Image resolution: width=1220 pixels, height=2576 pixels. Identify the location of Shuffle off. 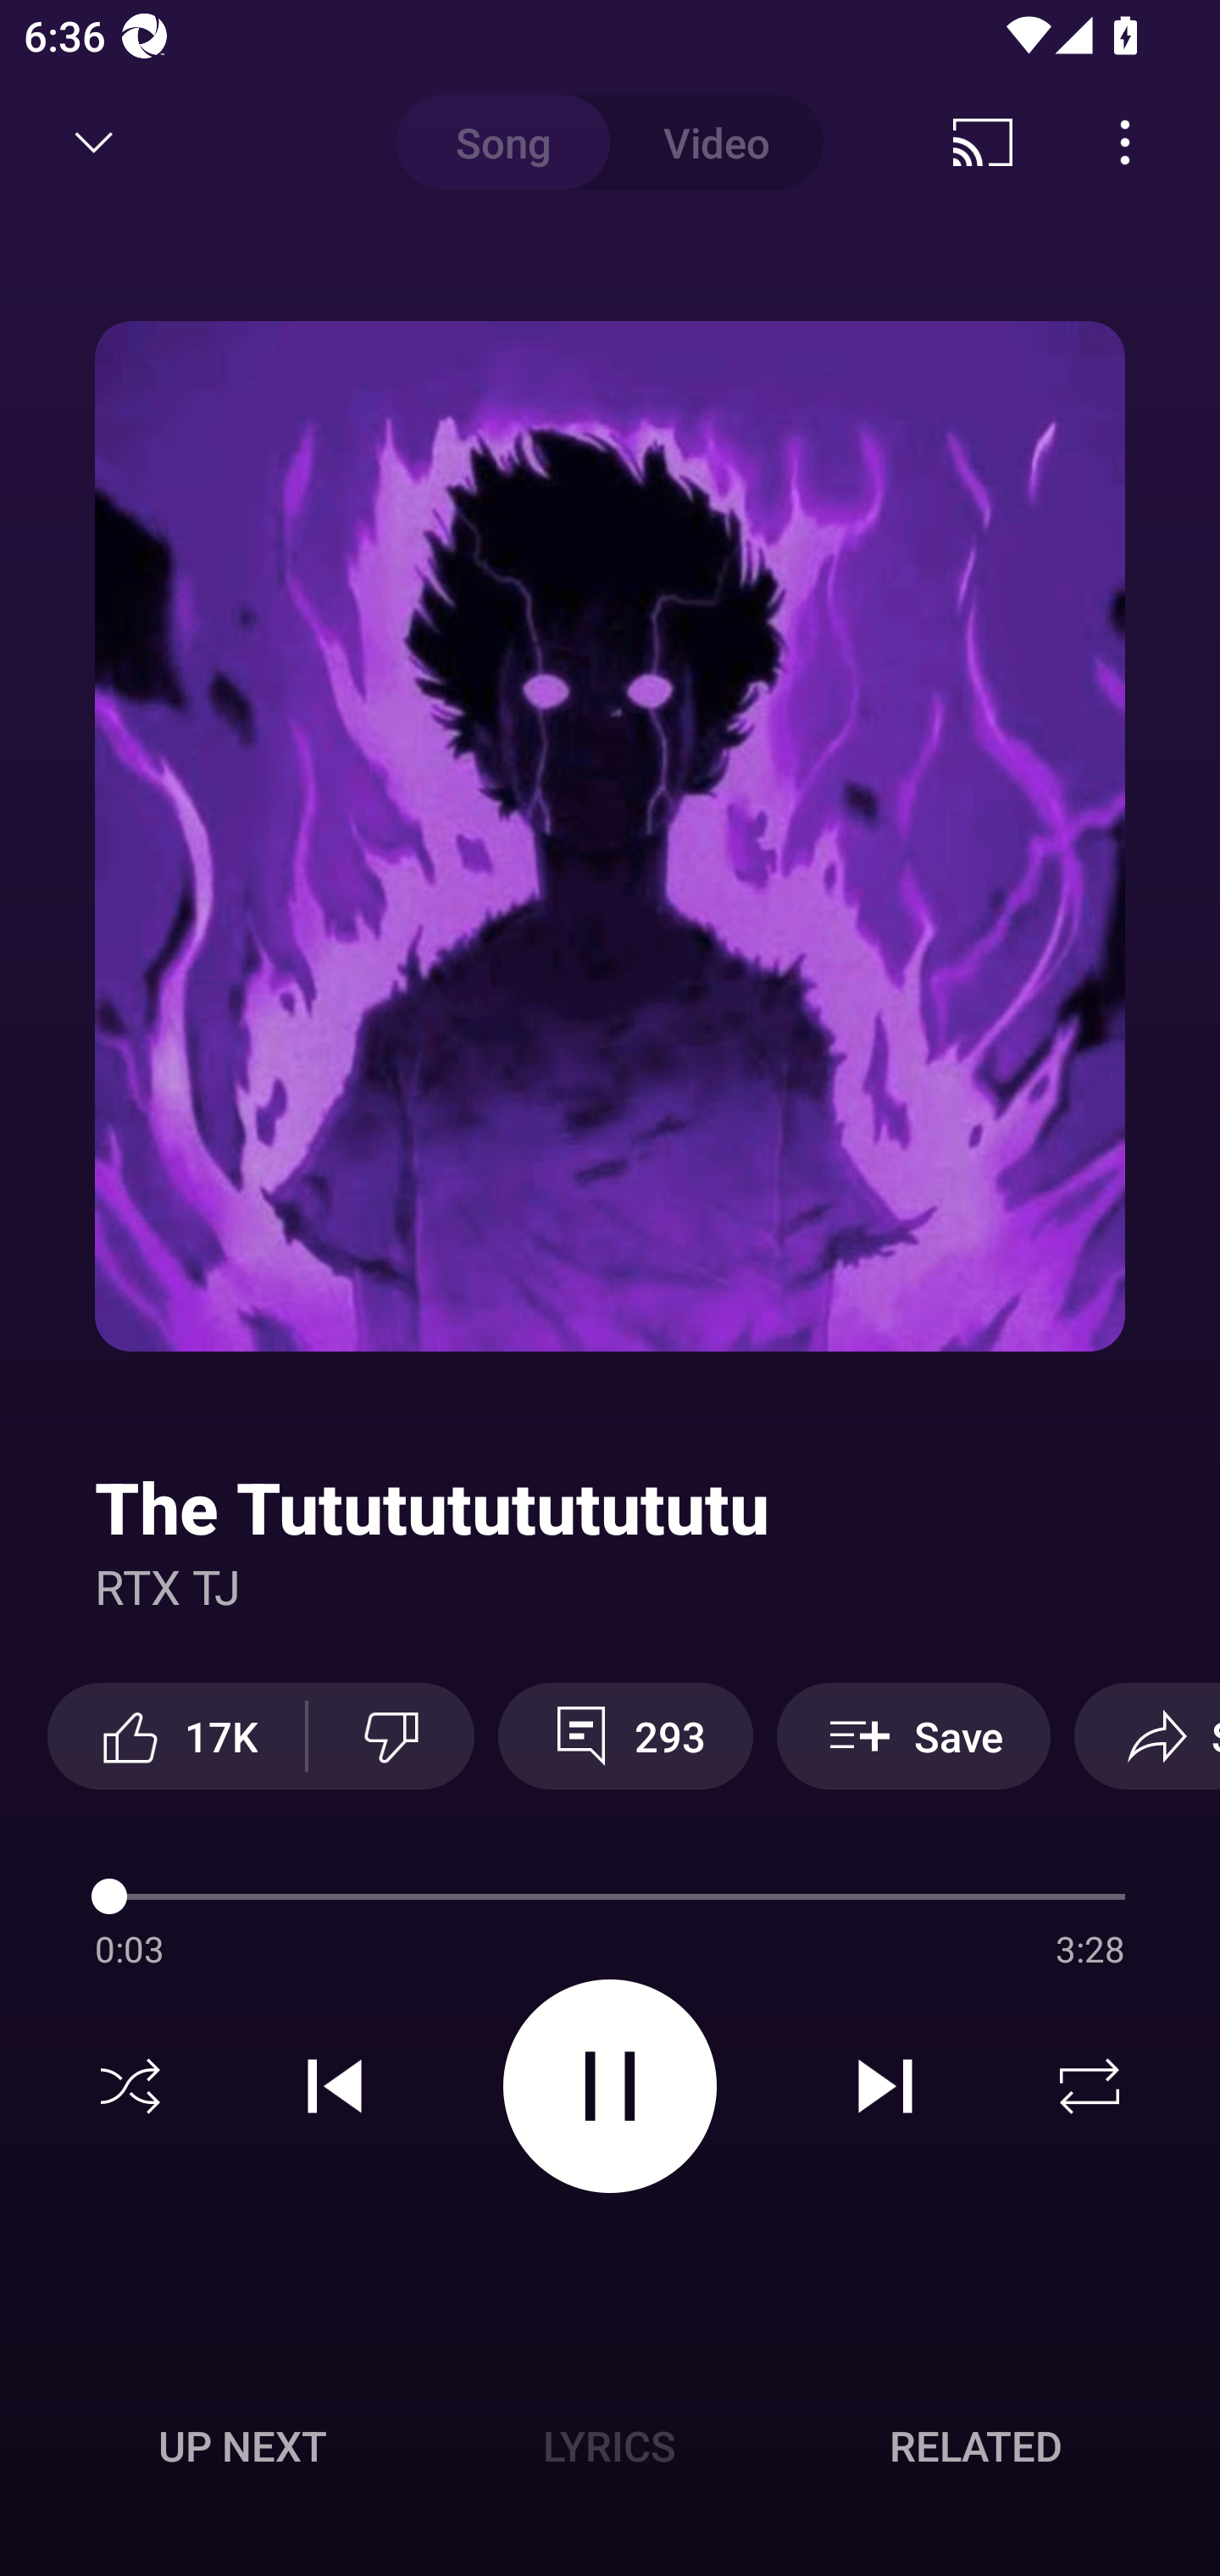
(130, 2086).